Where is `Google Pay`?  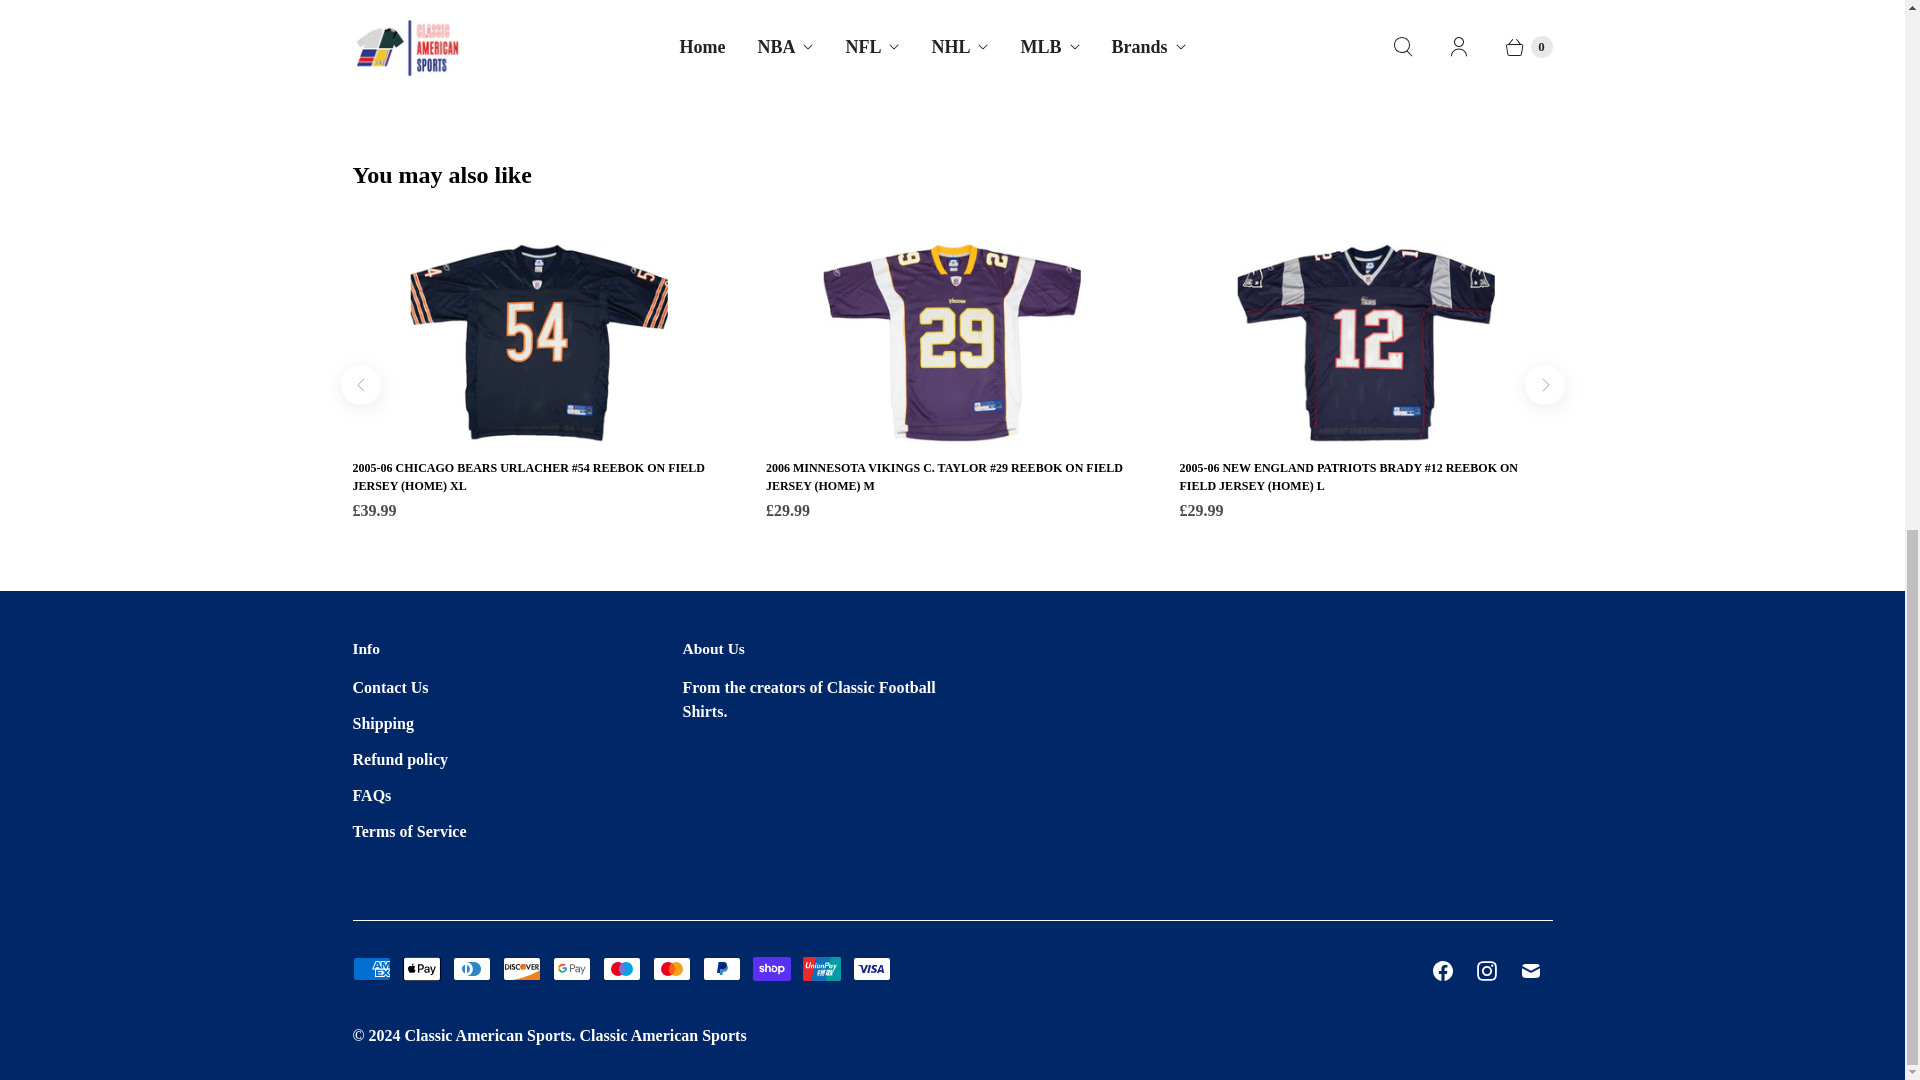 Google Pay is located at coordinates (570, 968).